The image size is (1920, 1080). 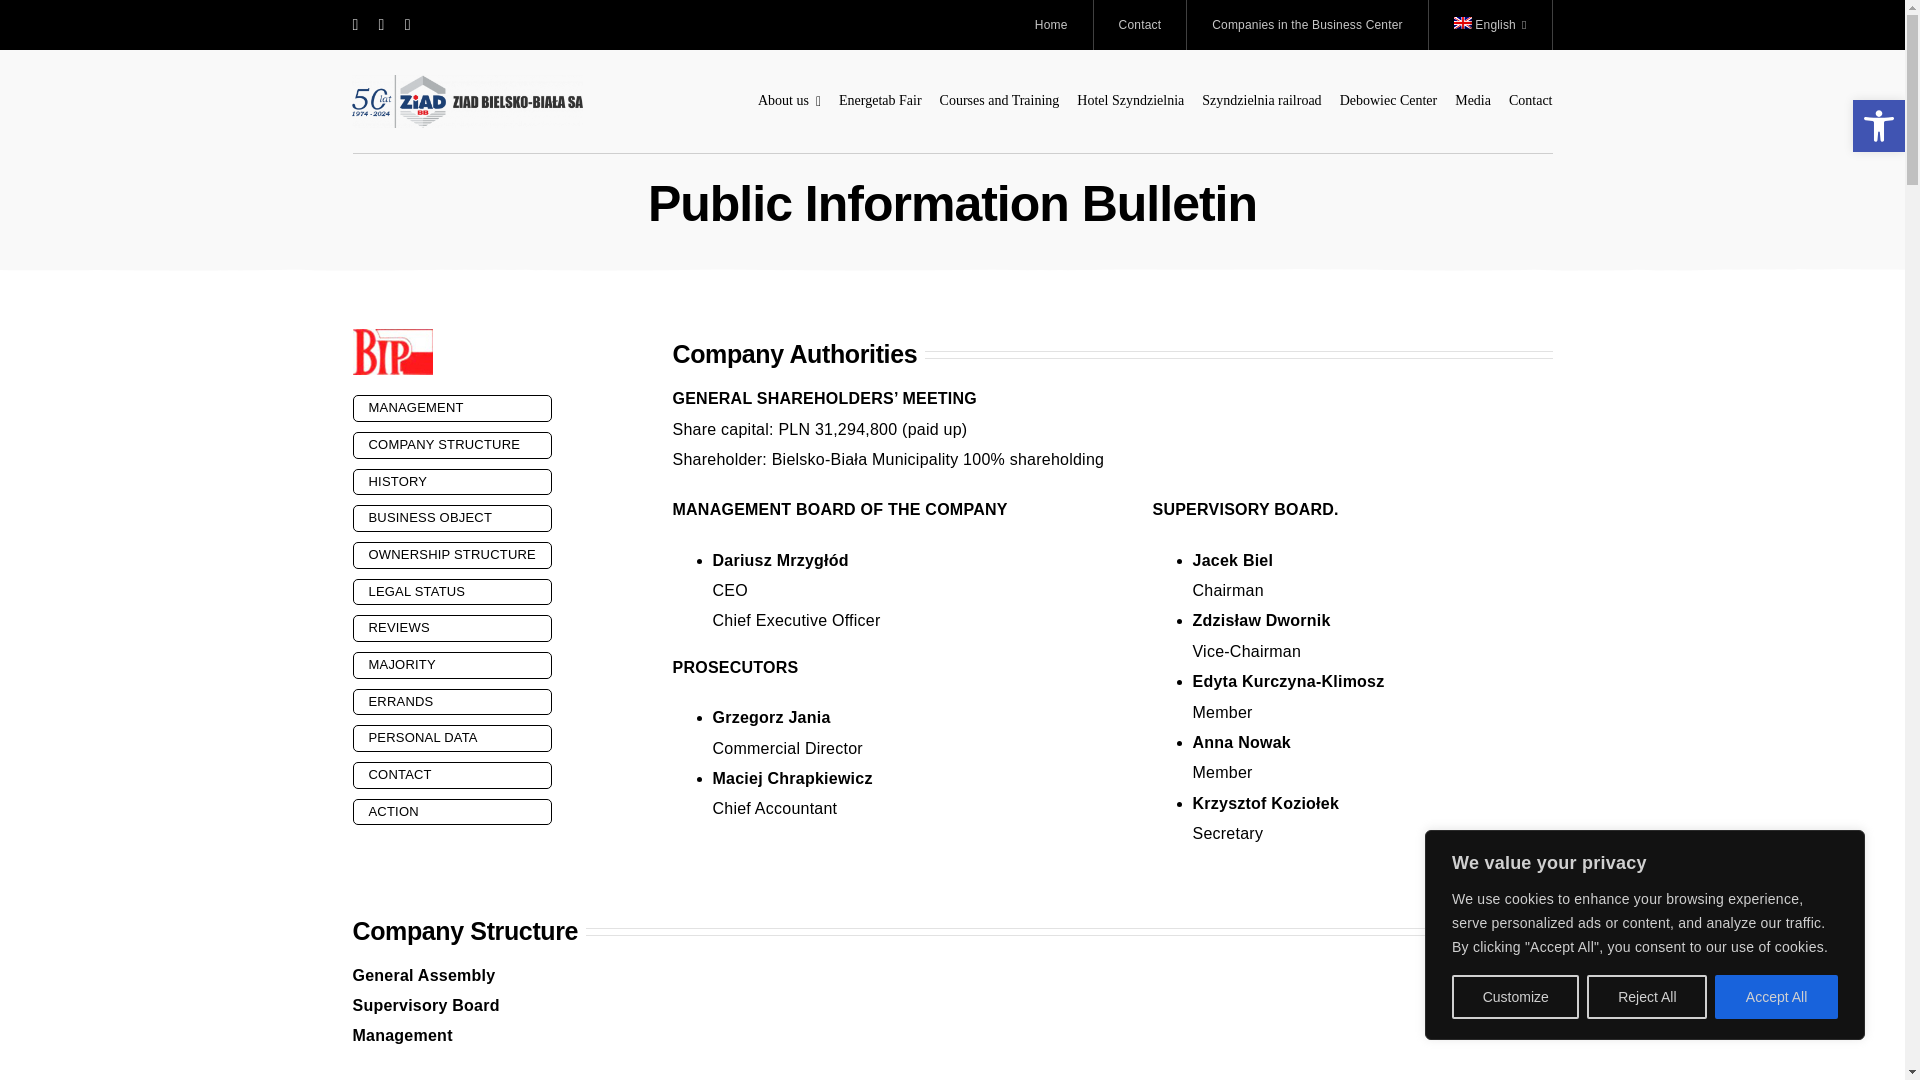 What do you see at coordinates (392, 352) in the screenshot?
I see `bib` at bounding box center [392, 352].